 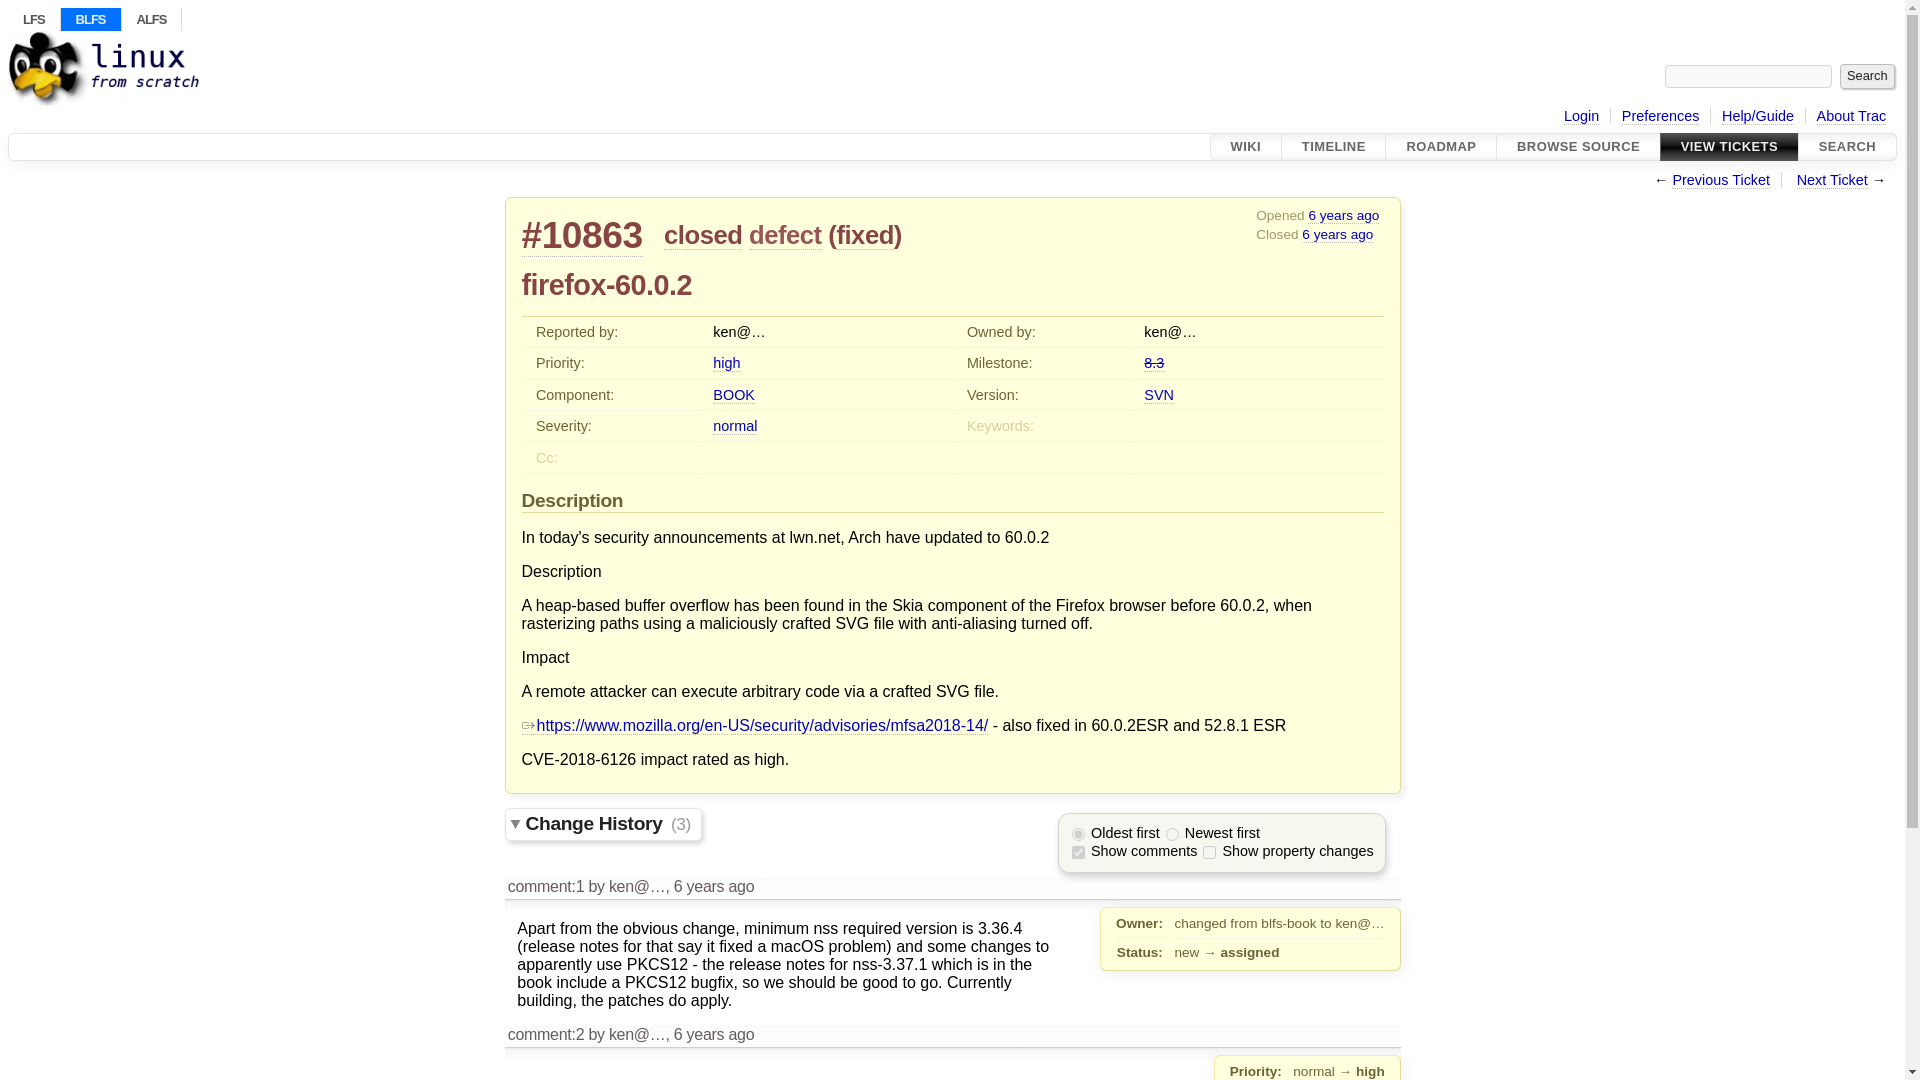 What do you see at coordinates (1342, 216) in the screenshot?
I see `6 years ago` at bounding box center [1342, 216].